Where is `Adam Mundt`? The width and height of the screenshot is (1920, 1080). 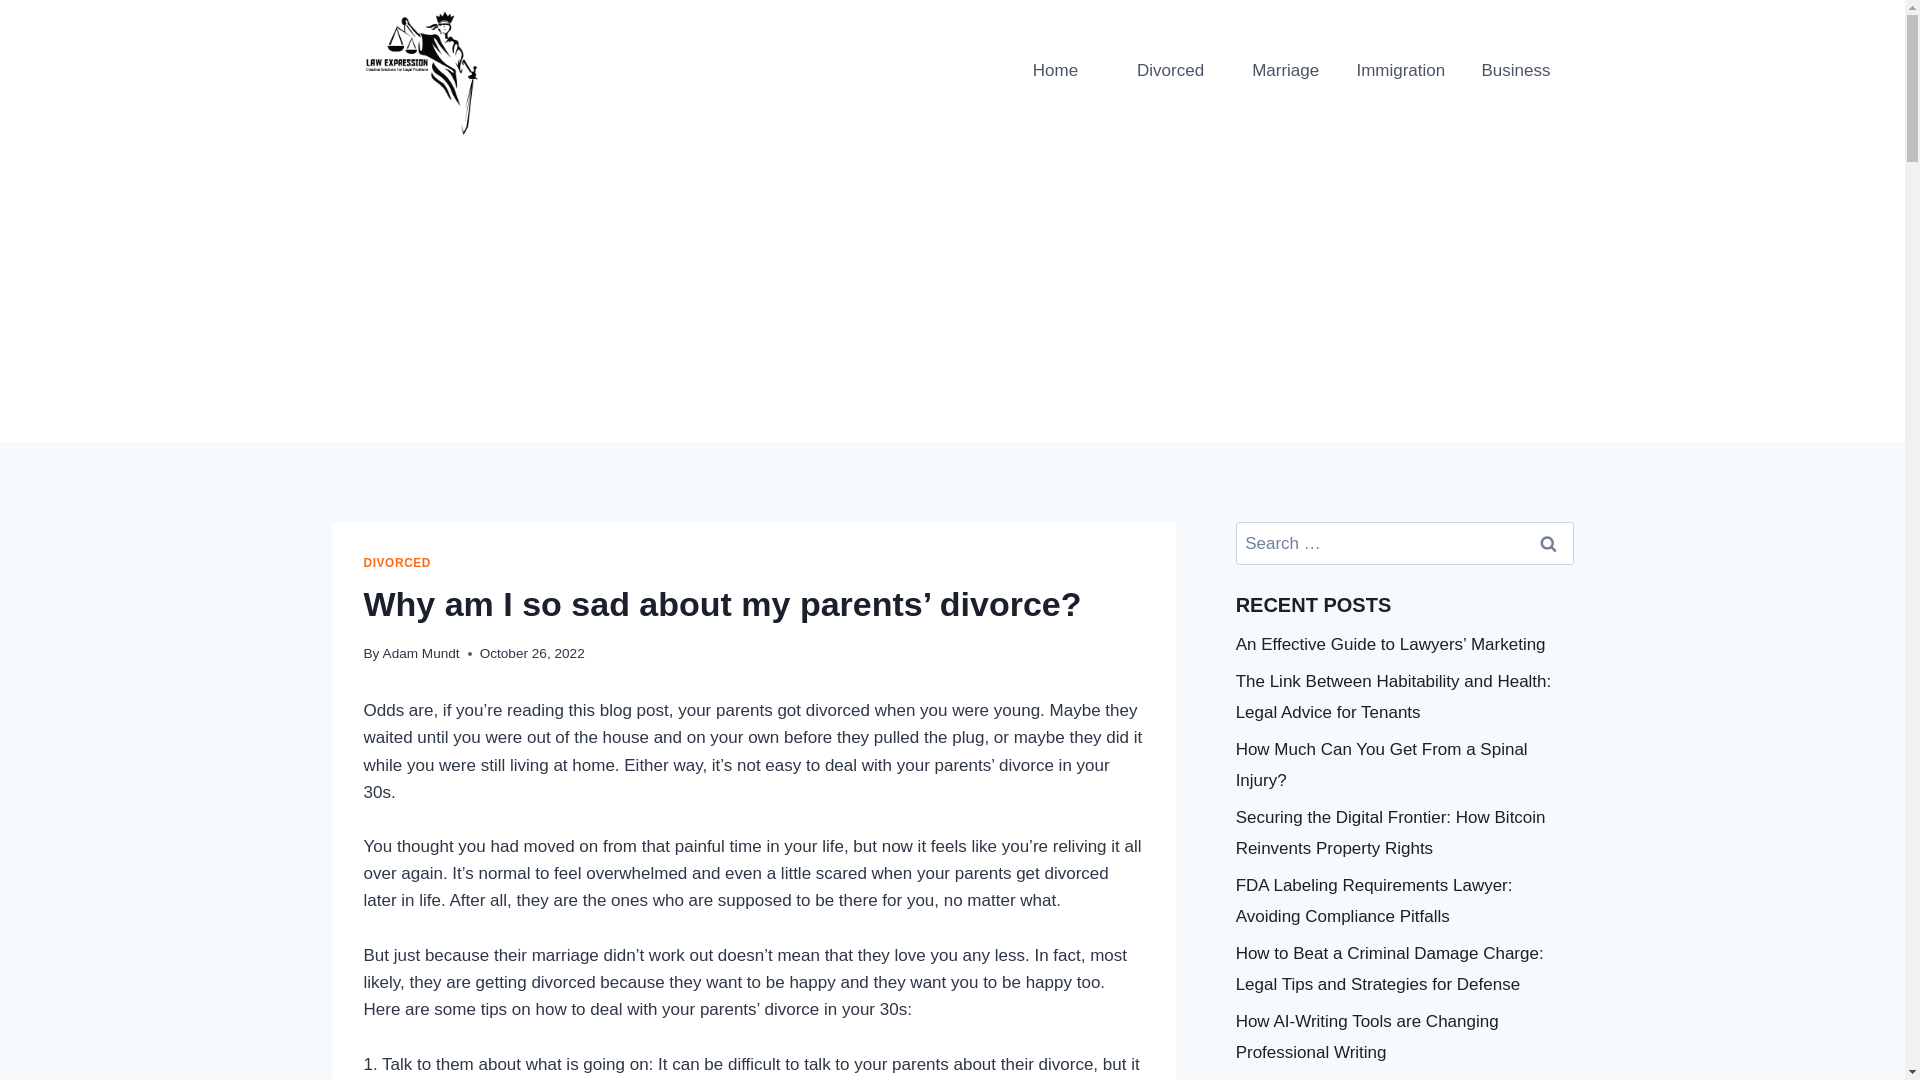
Adam Mundt is located at coordinates (421, 652).